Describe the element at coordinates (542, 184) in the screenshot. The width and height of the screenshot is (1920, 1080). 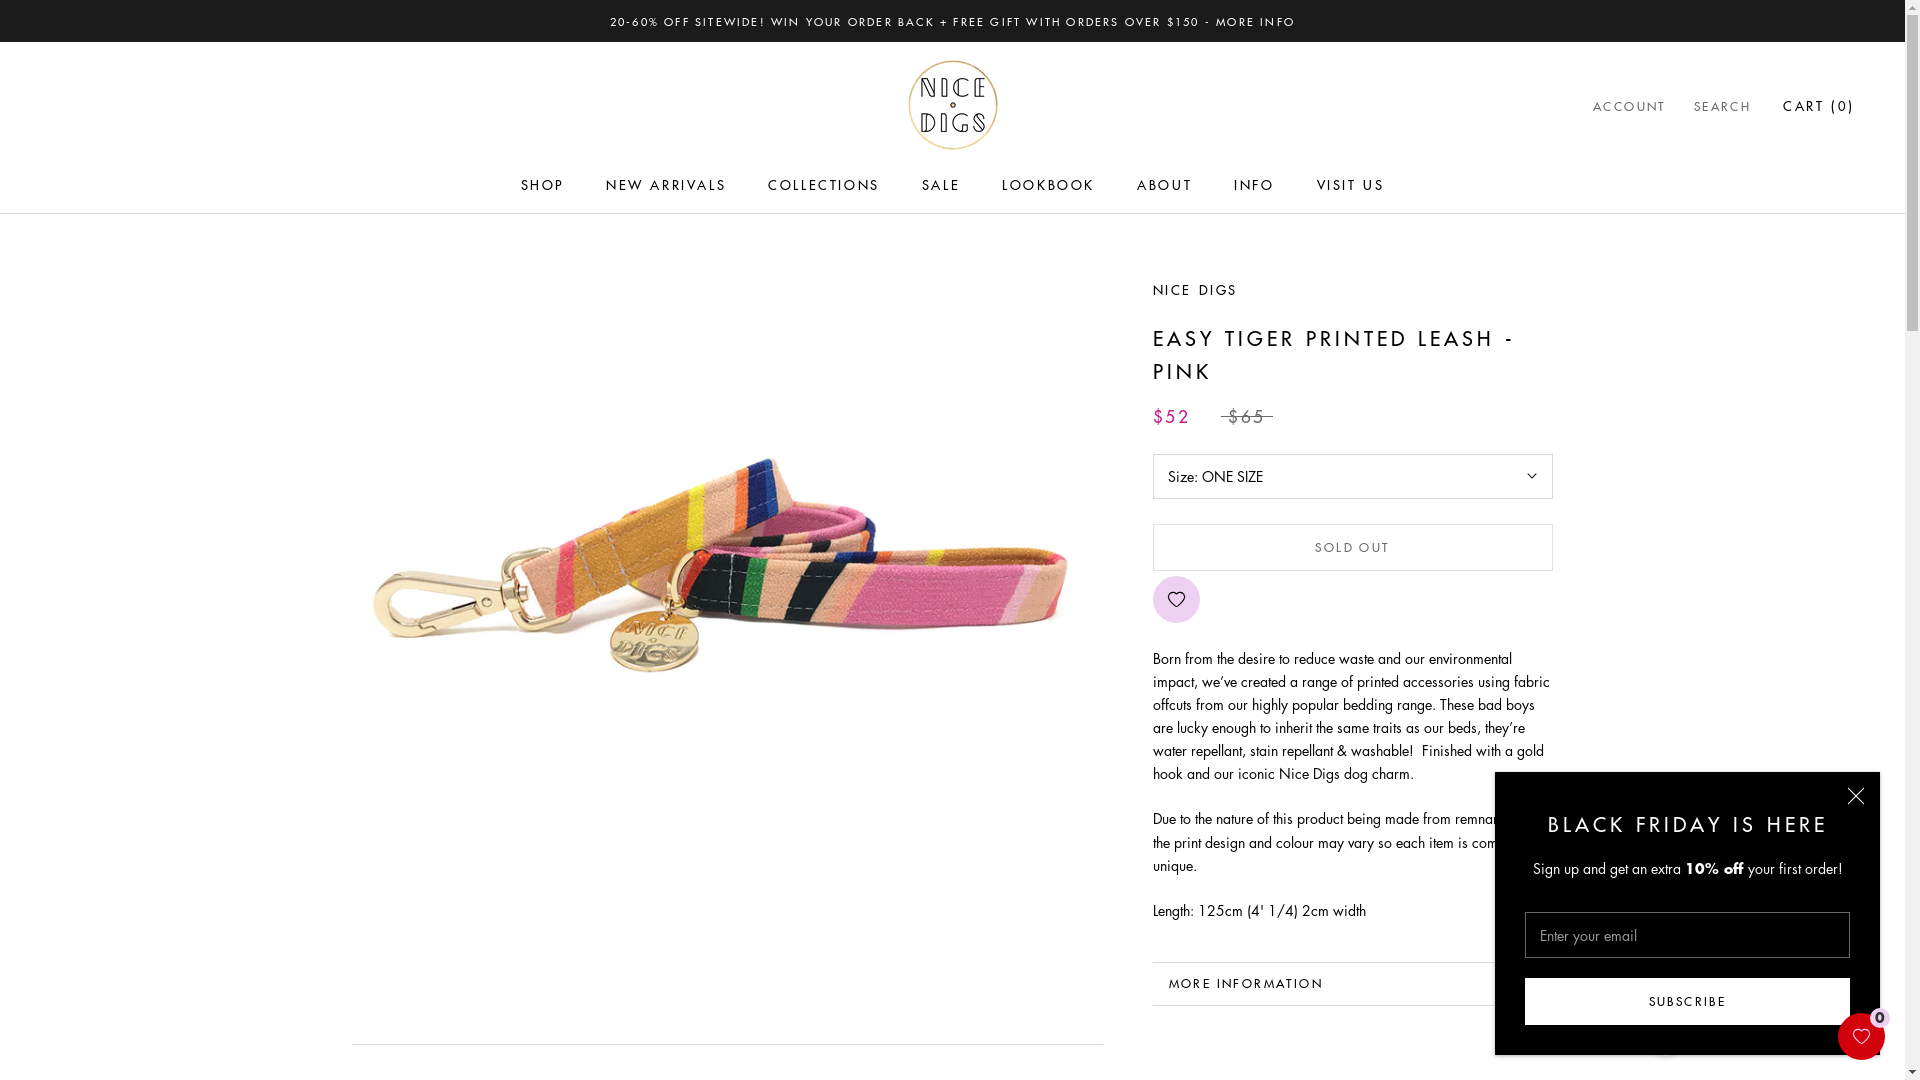
I see `SHOP
SHOP` at that location.